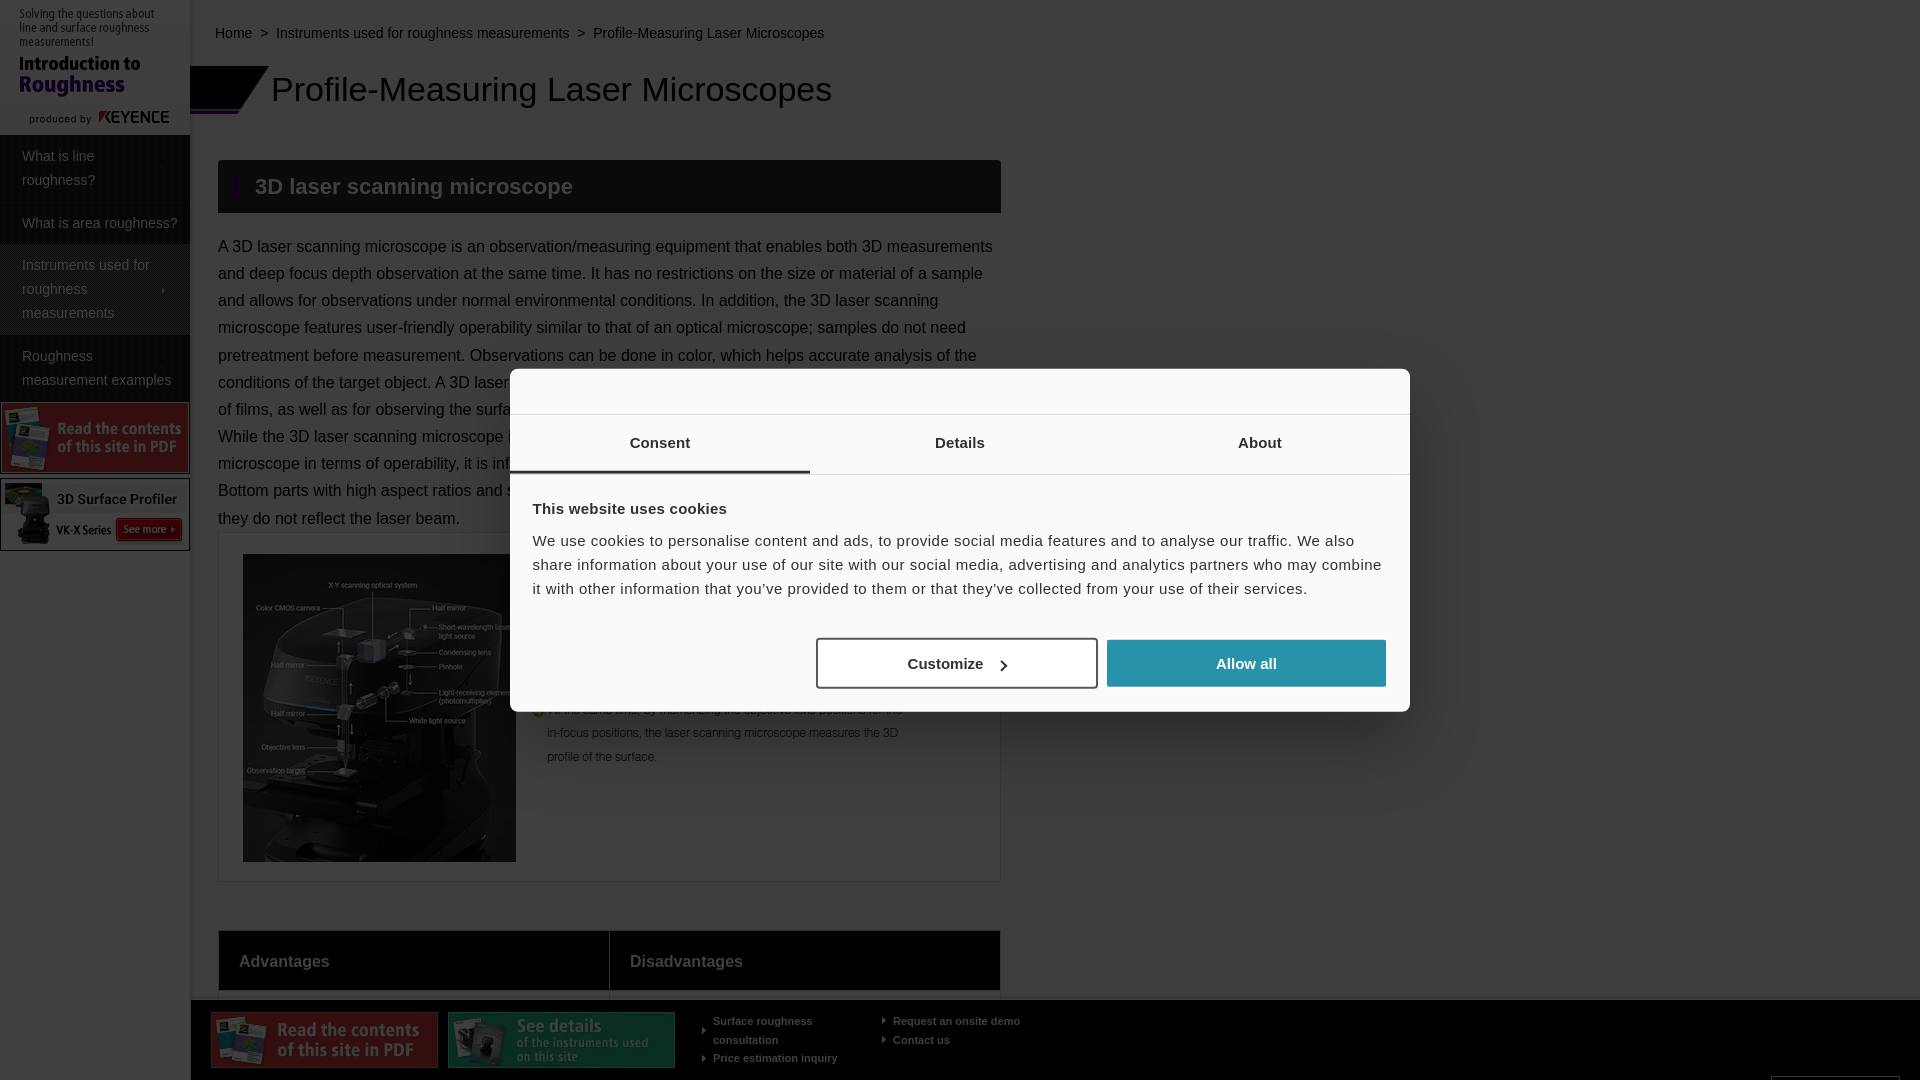 The image size is (1920, 1080). Describe the element at coordinates (960, 444) in the screenshot. I see `Details` at that location.